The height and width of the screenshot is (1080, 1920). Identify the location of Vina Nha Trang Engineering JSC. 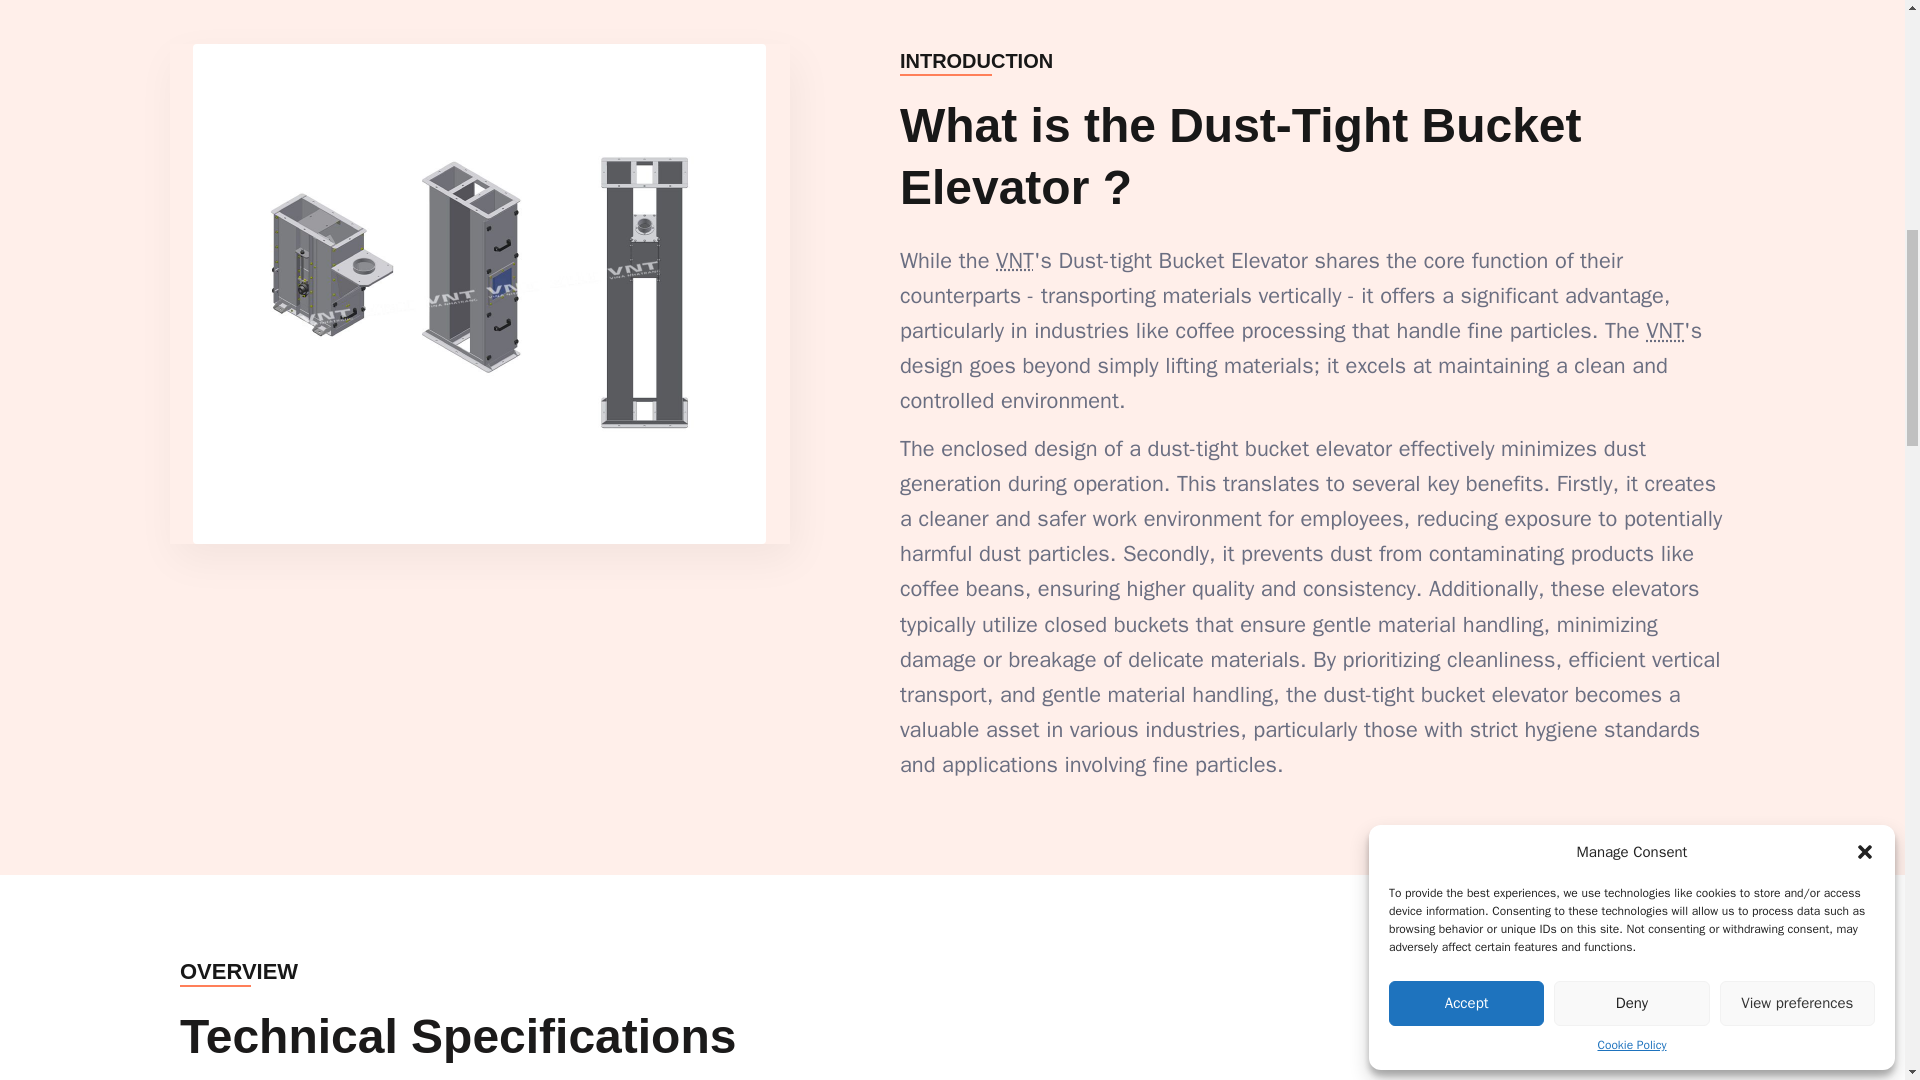
(1664, 330).